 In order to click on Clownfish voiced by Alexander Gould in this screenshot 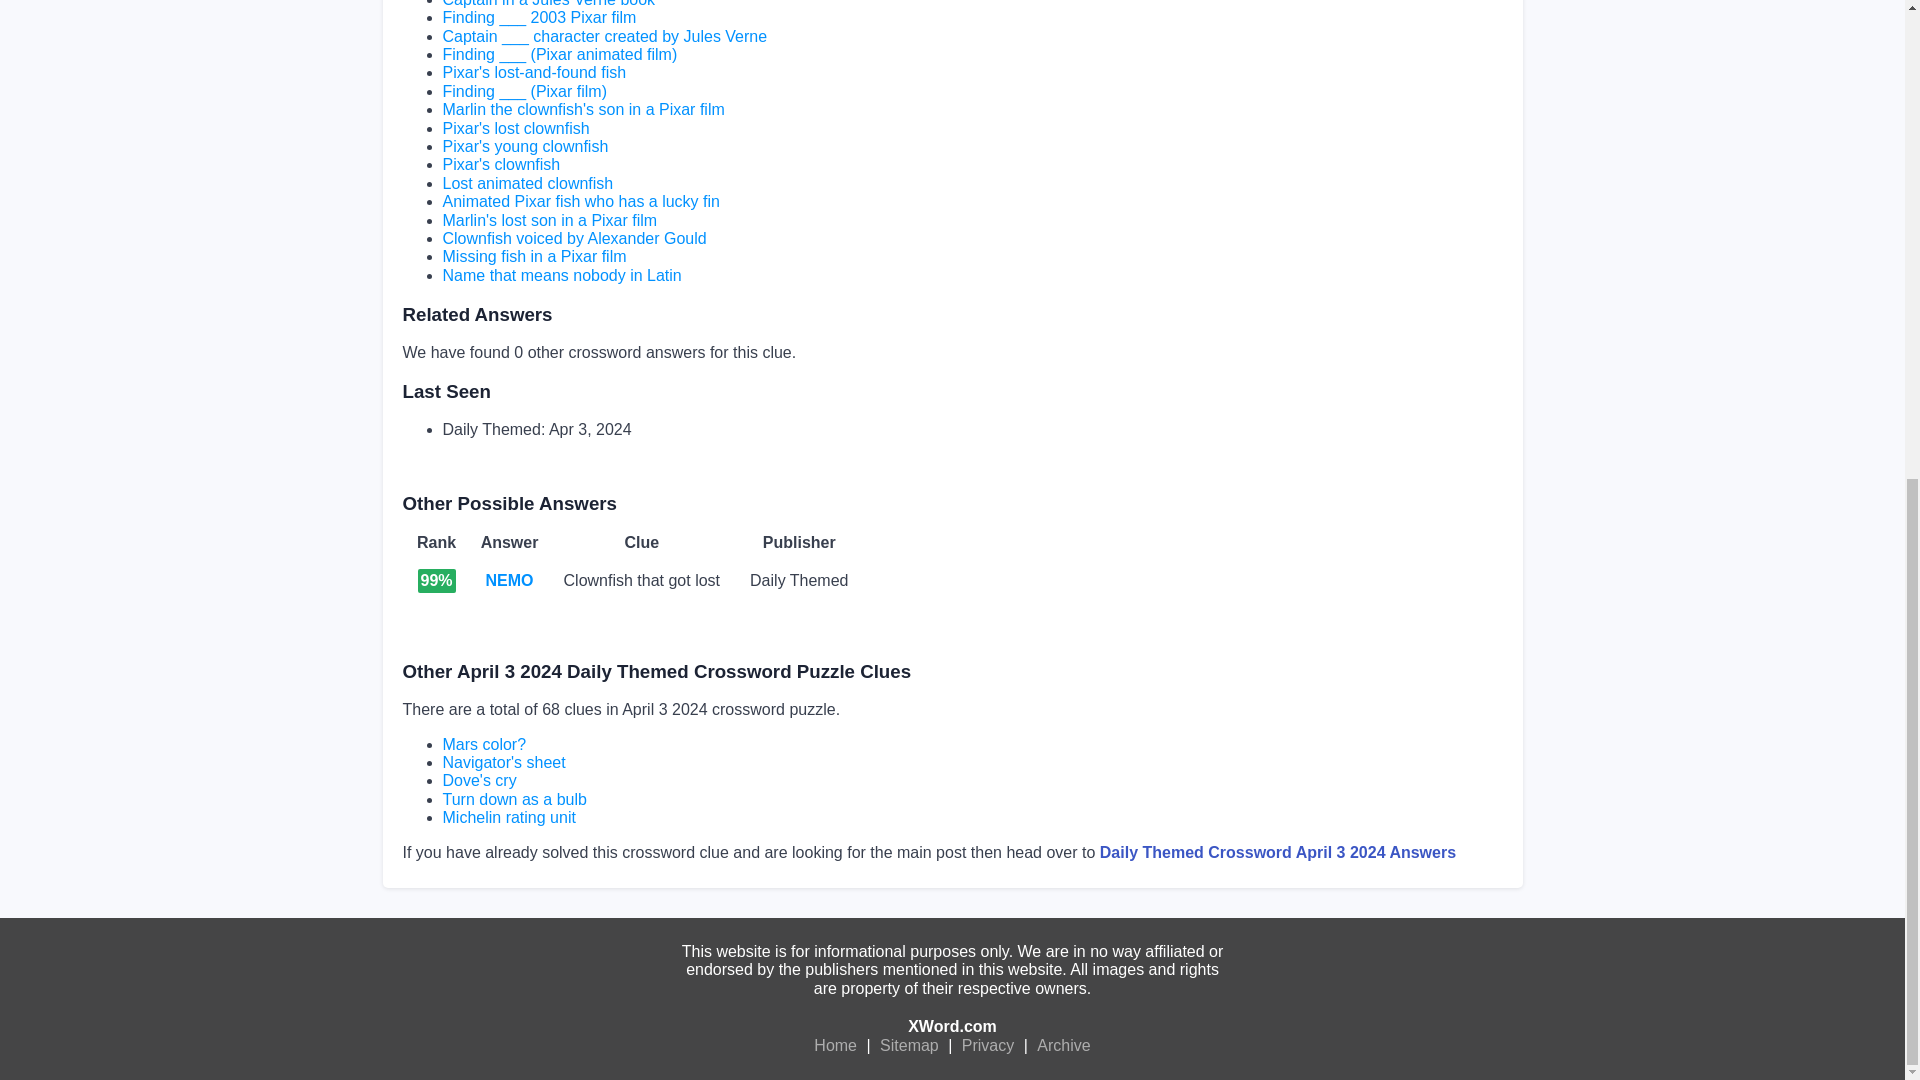, I will do `click(574, 238)`.